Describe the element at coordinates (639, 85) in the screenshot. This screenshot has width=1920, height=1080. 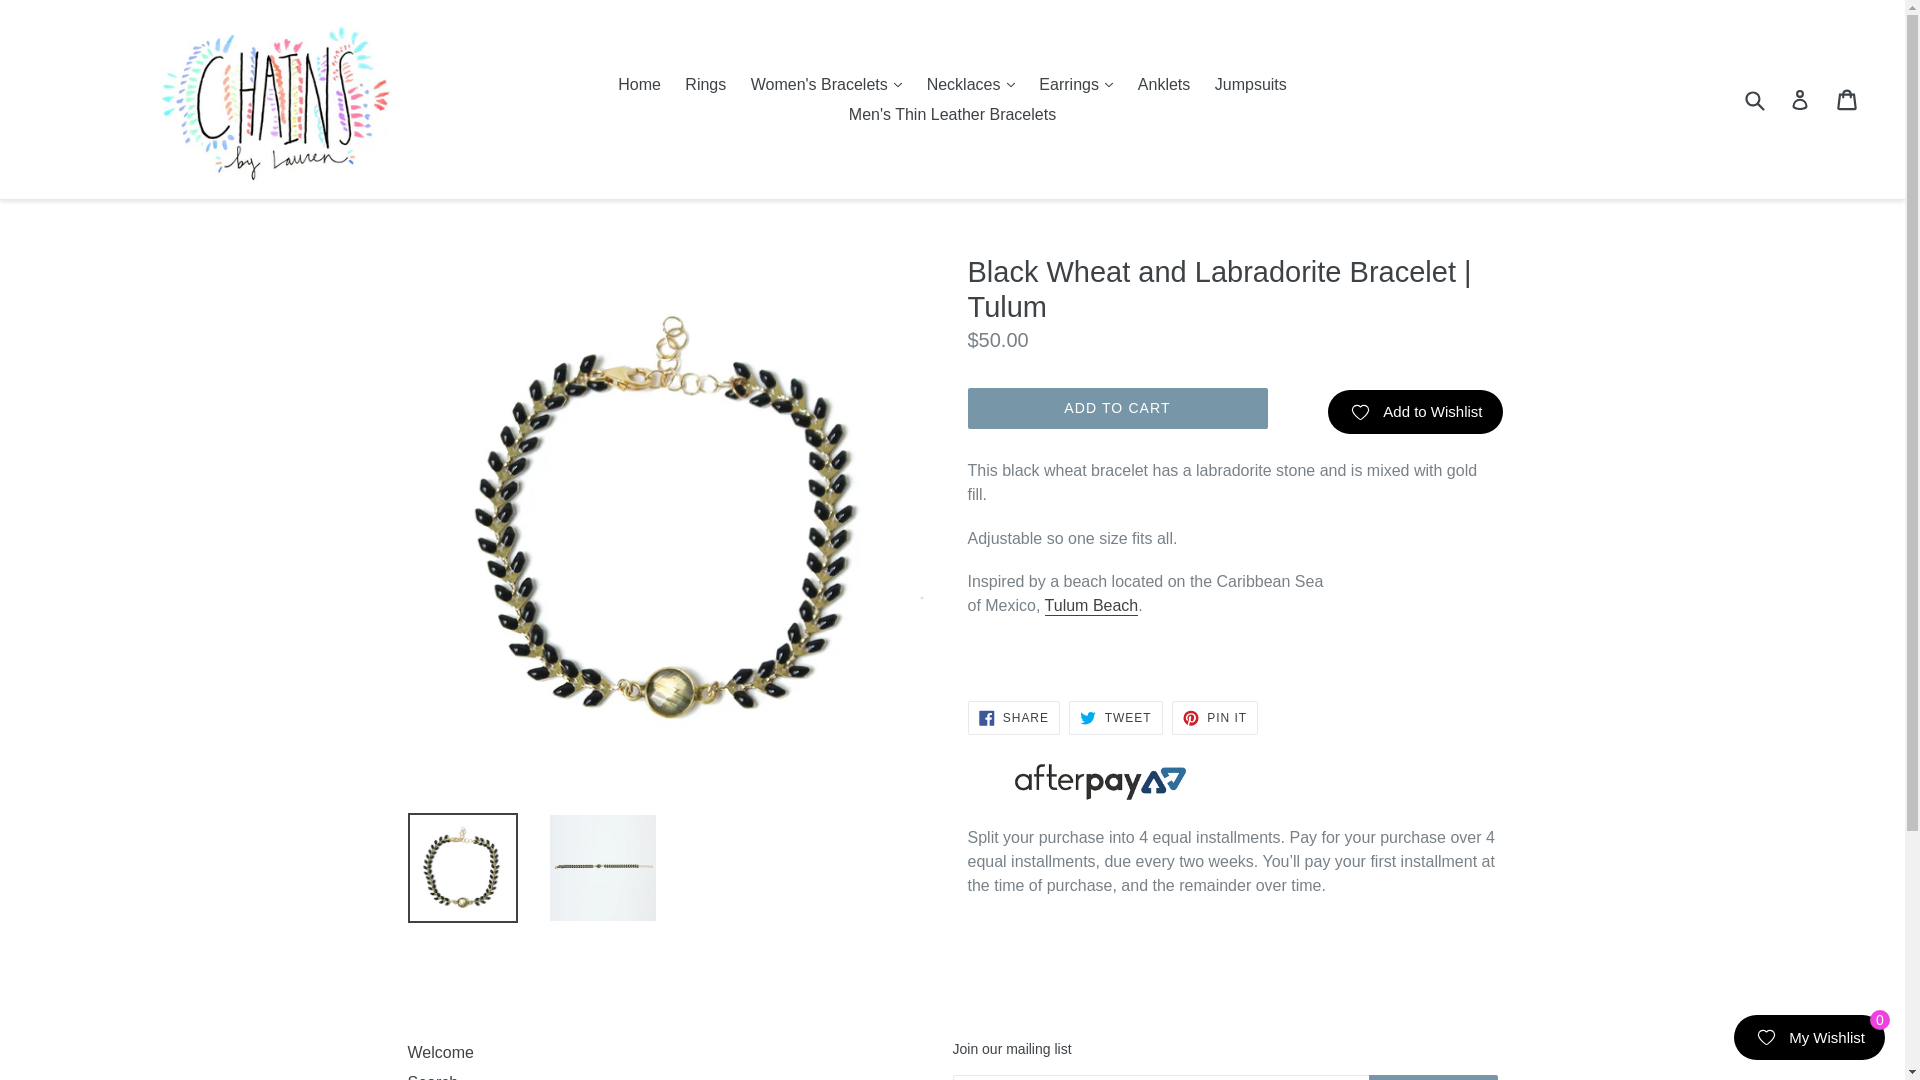
I see `Home` at that location.